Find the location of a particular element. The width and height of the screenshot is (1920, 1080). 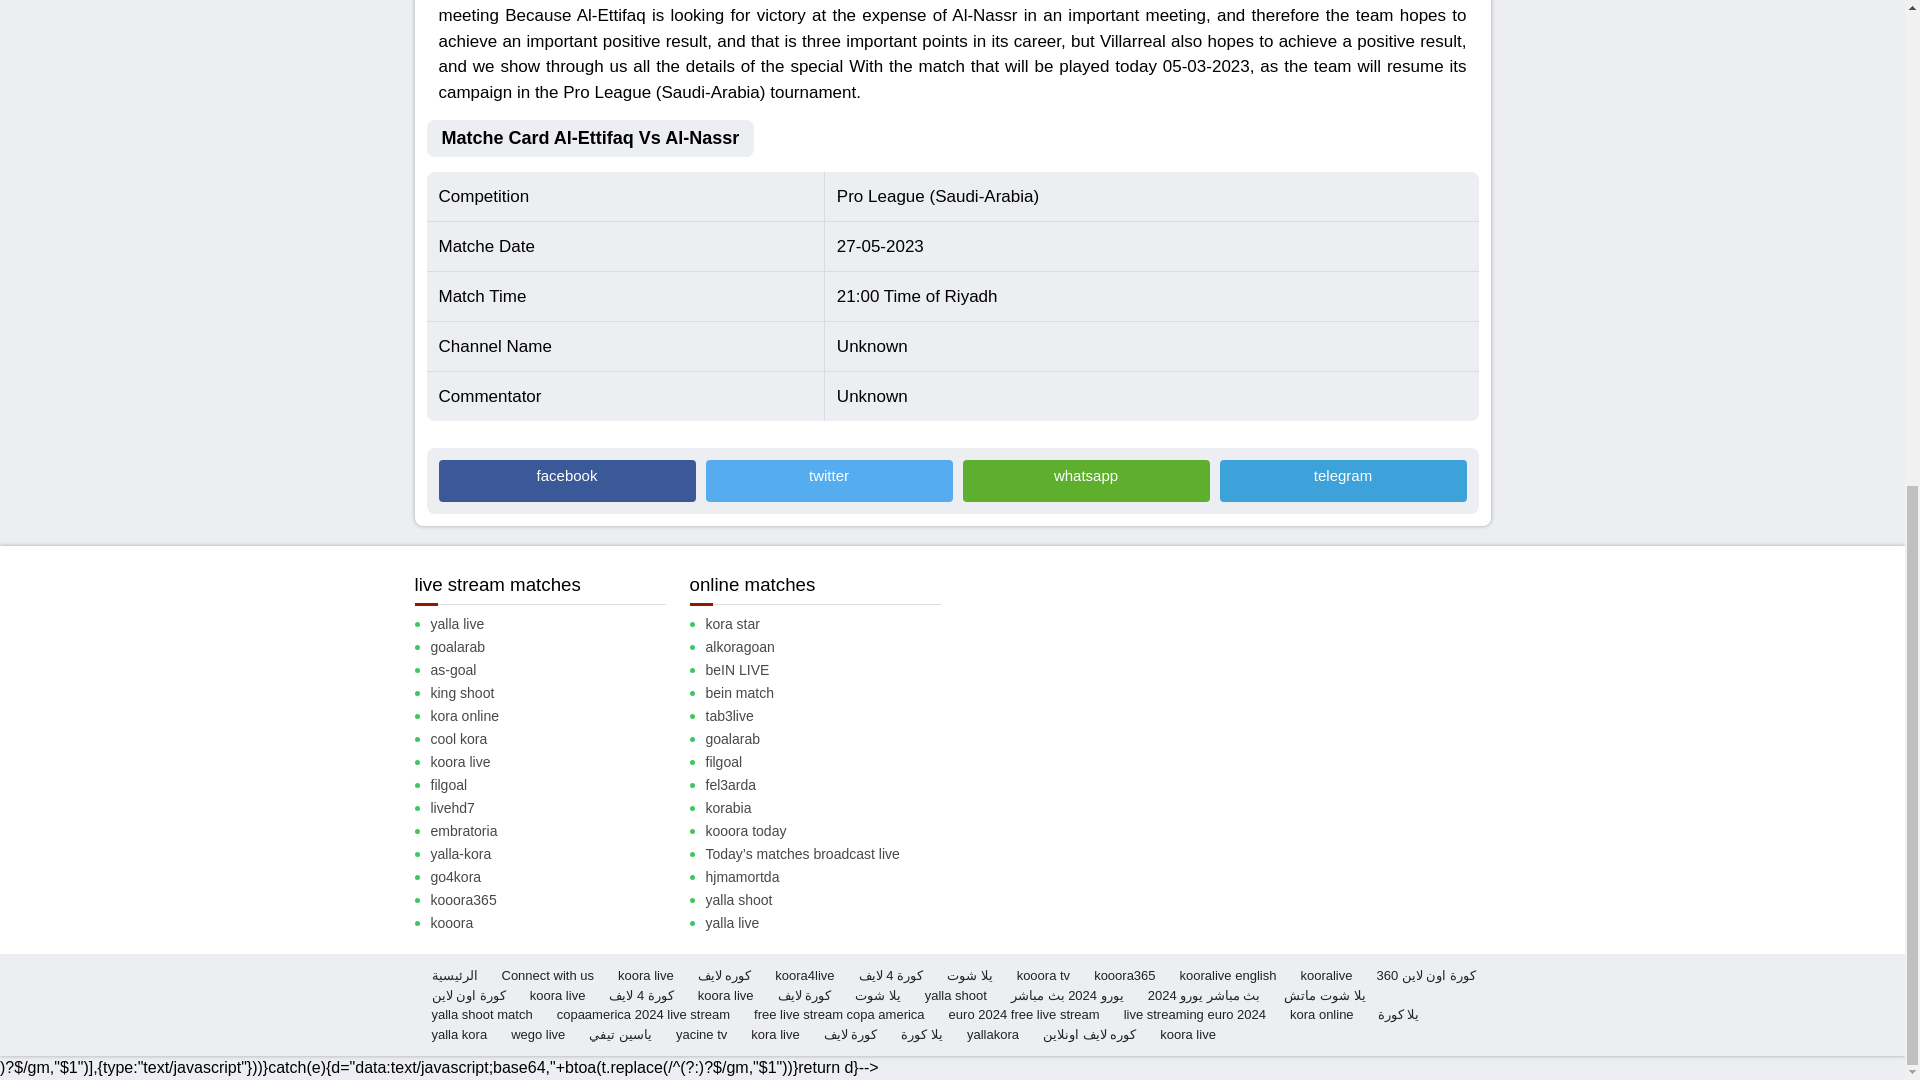

filgoal is located at coordinates (556, 785).